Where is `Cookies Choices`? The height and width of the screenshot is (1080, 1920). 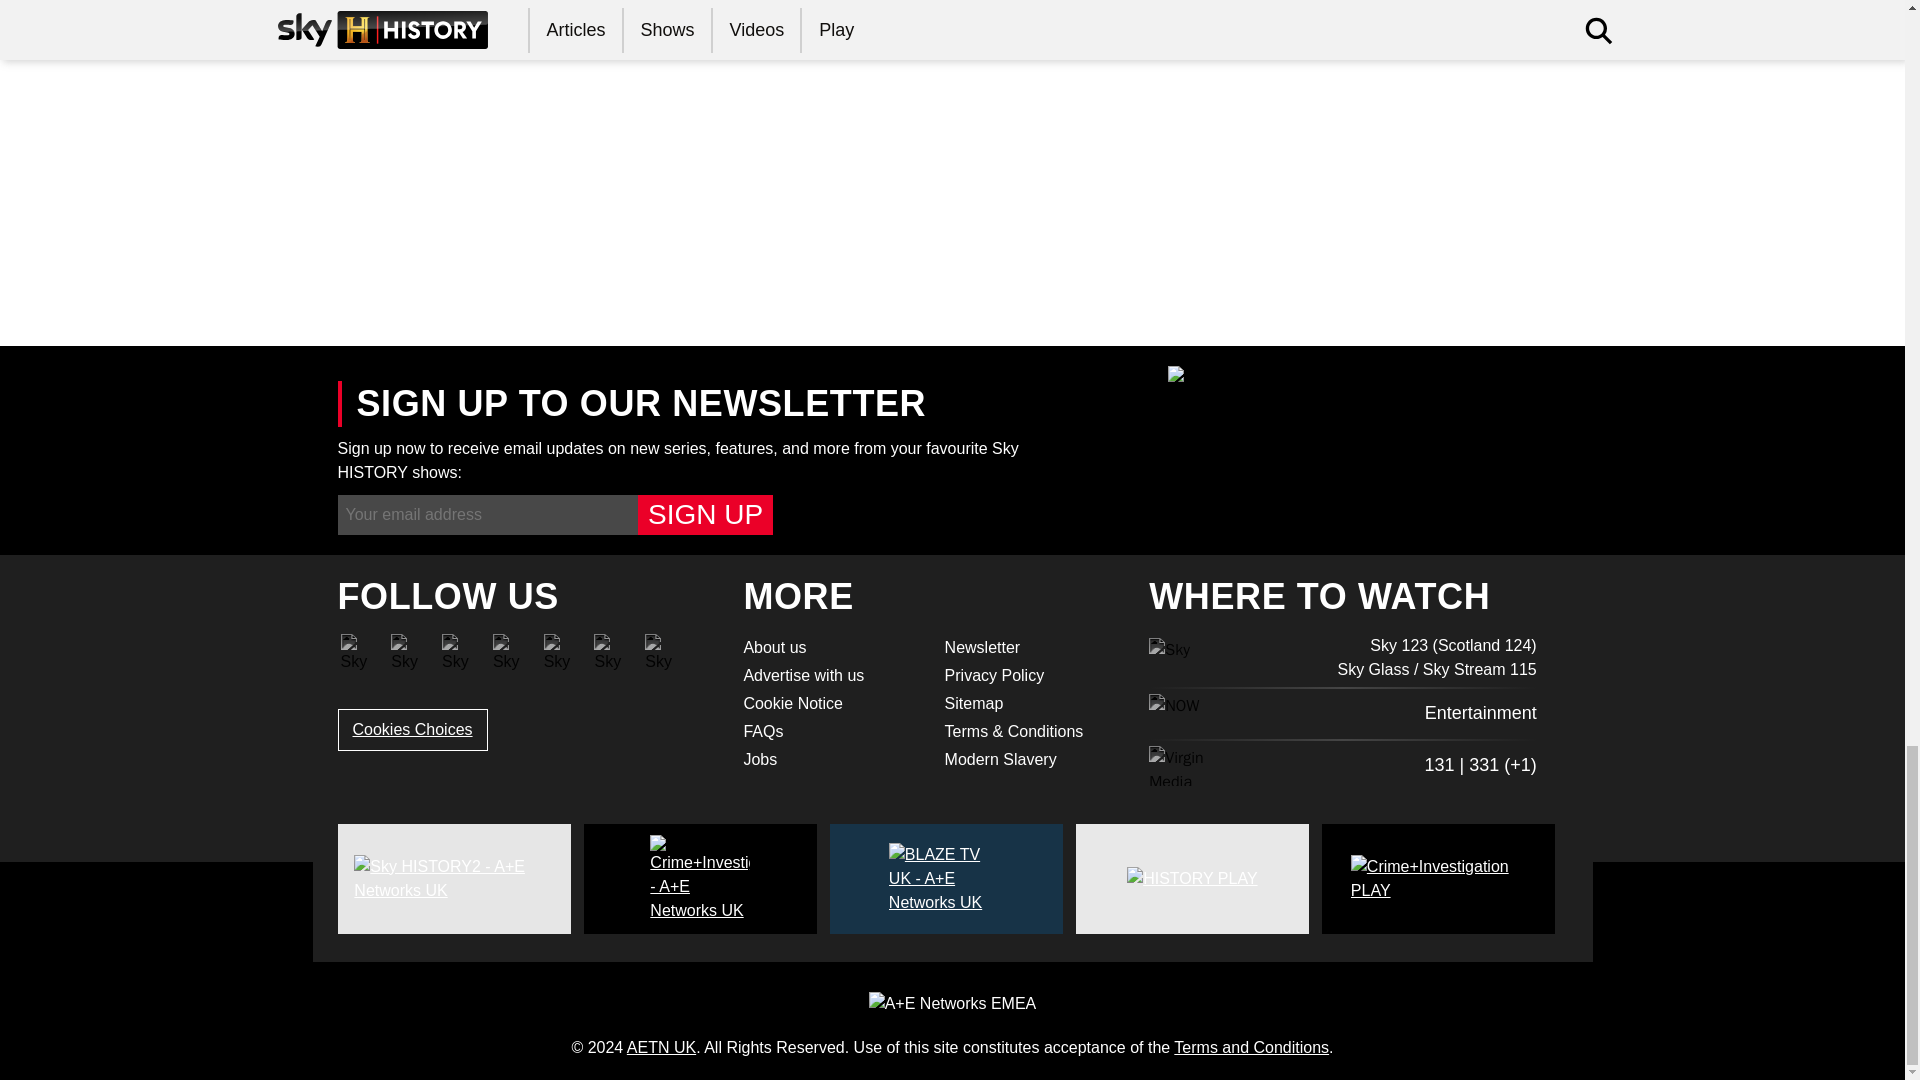 Cookies Choices is located at coordinates (412, 729).